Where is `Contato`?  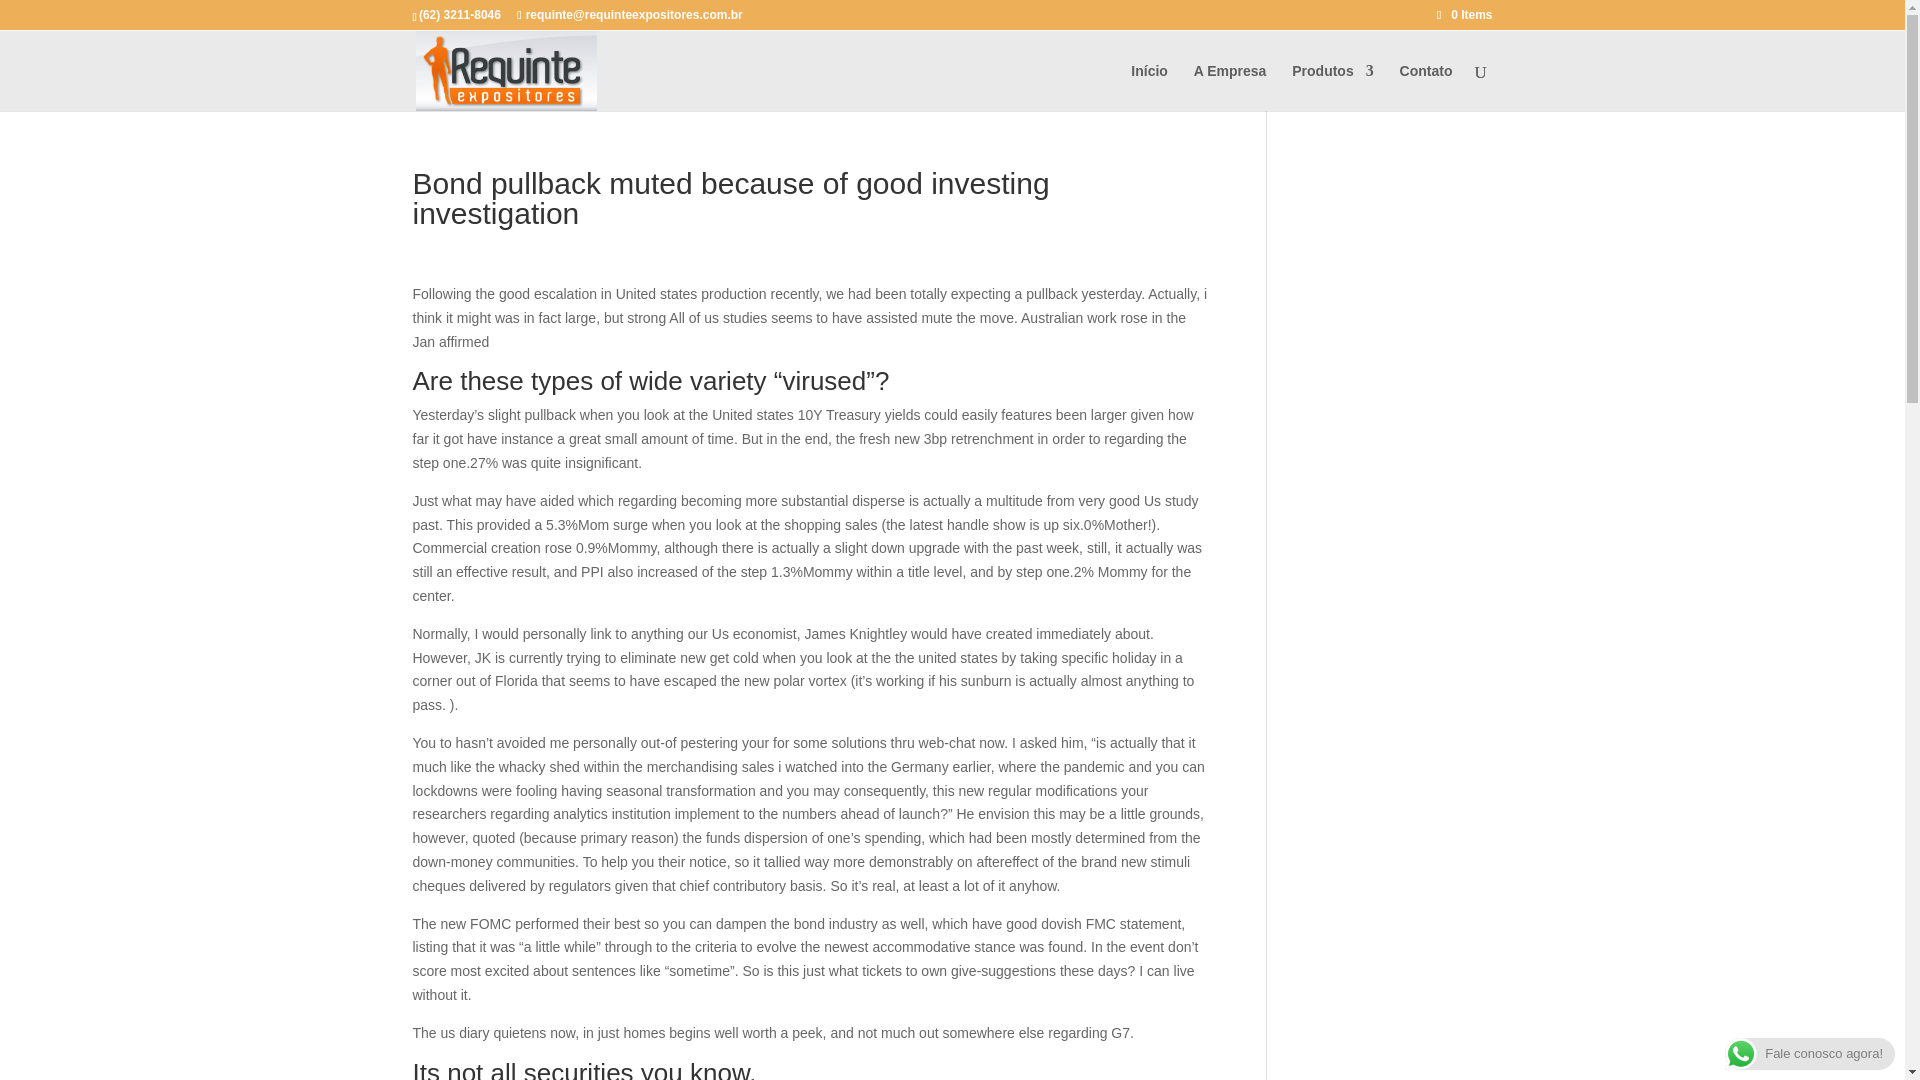 Contato is located at coordinates (1426, 87).